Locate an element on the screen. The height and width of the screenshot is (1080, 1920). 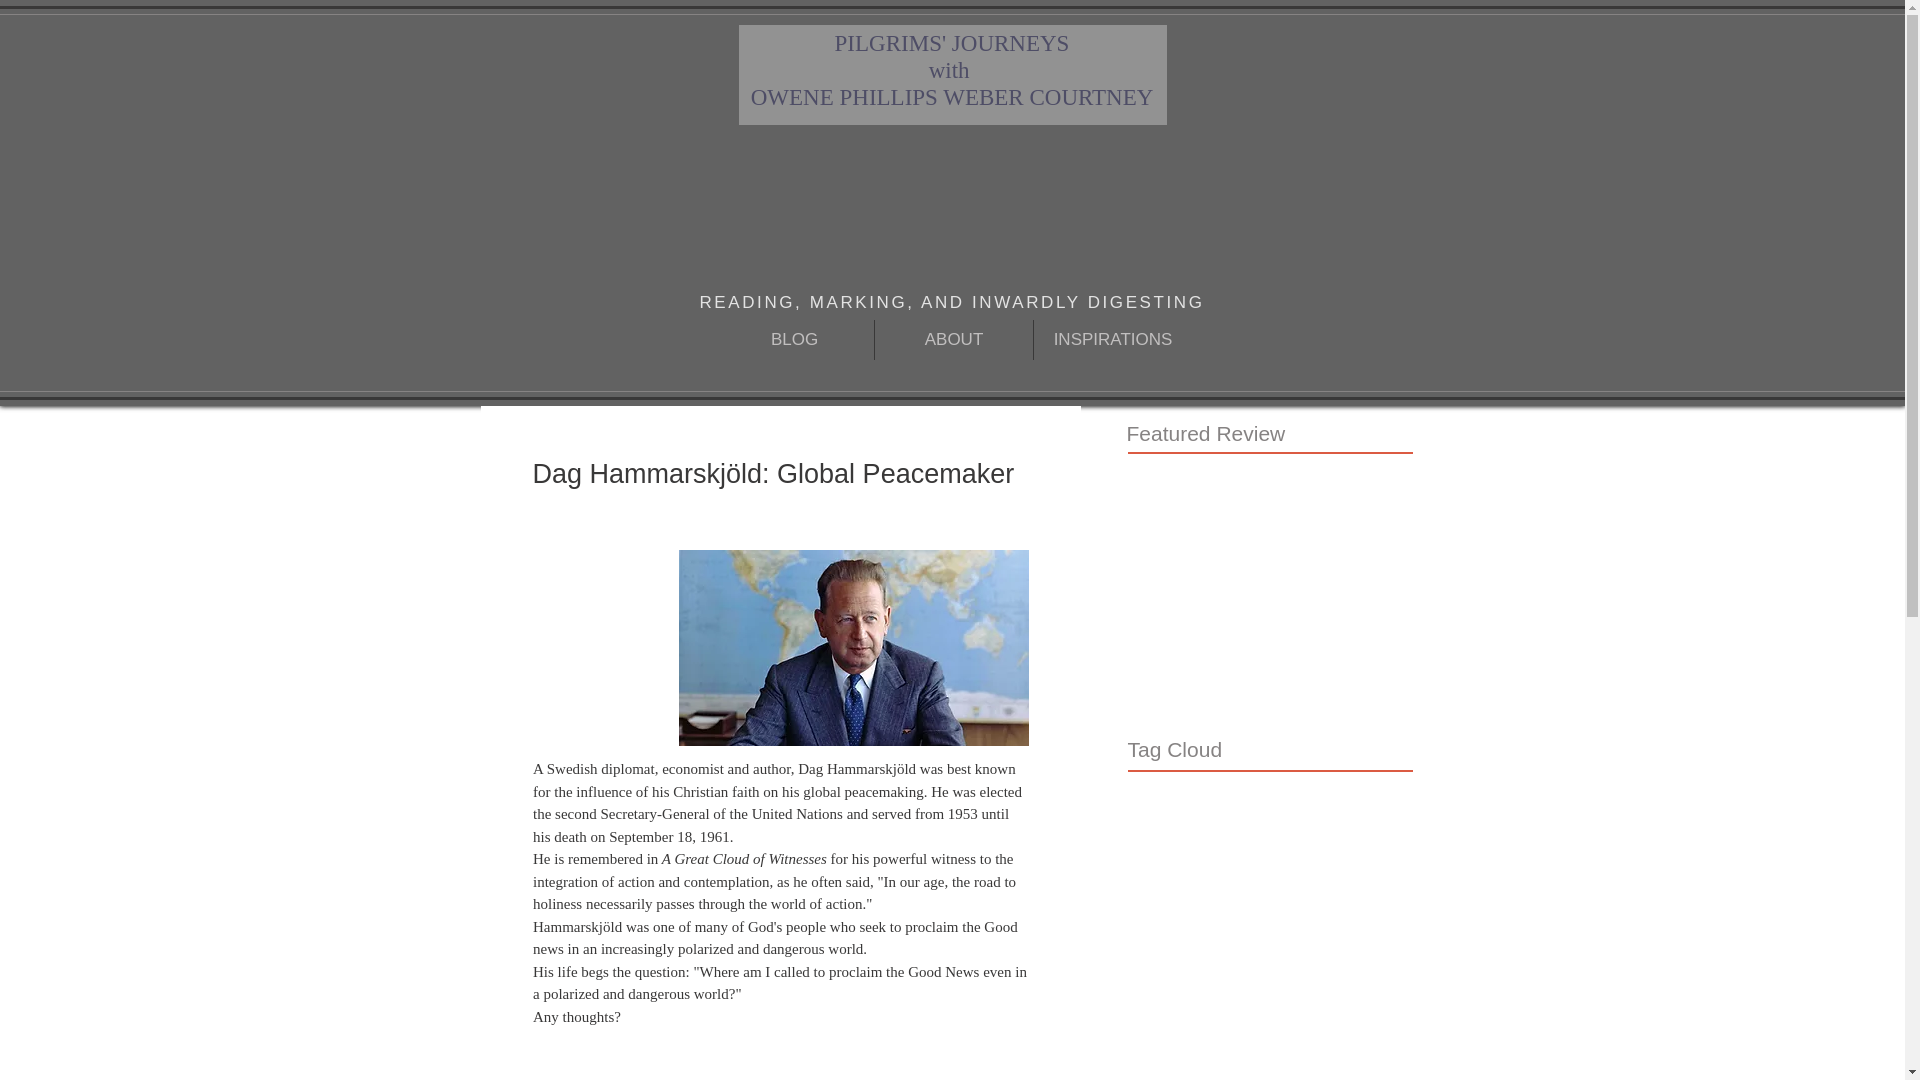
INSPIRATIONS is located at coordinates (1113, 339).